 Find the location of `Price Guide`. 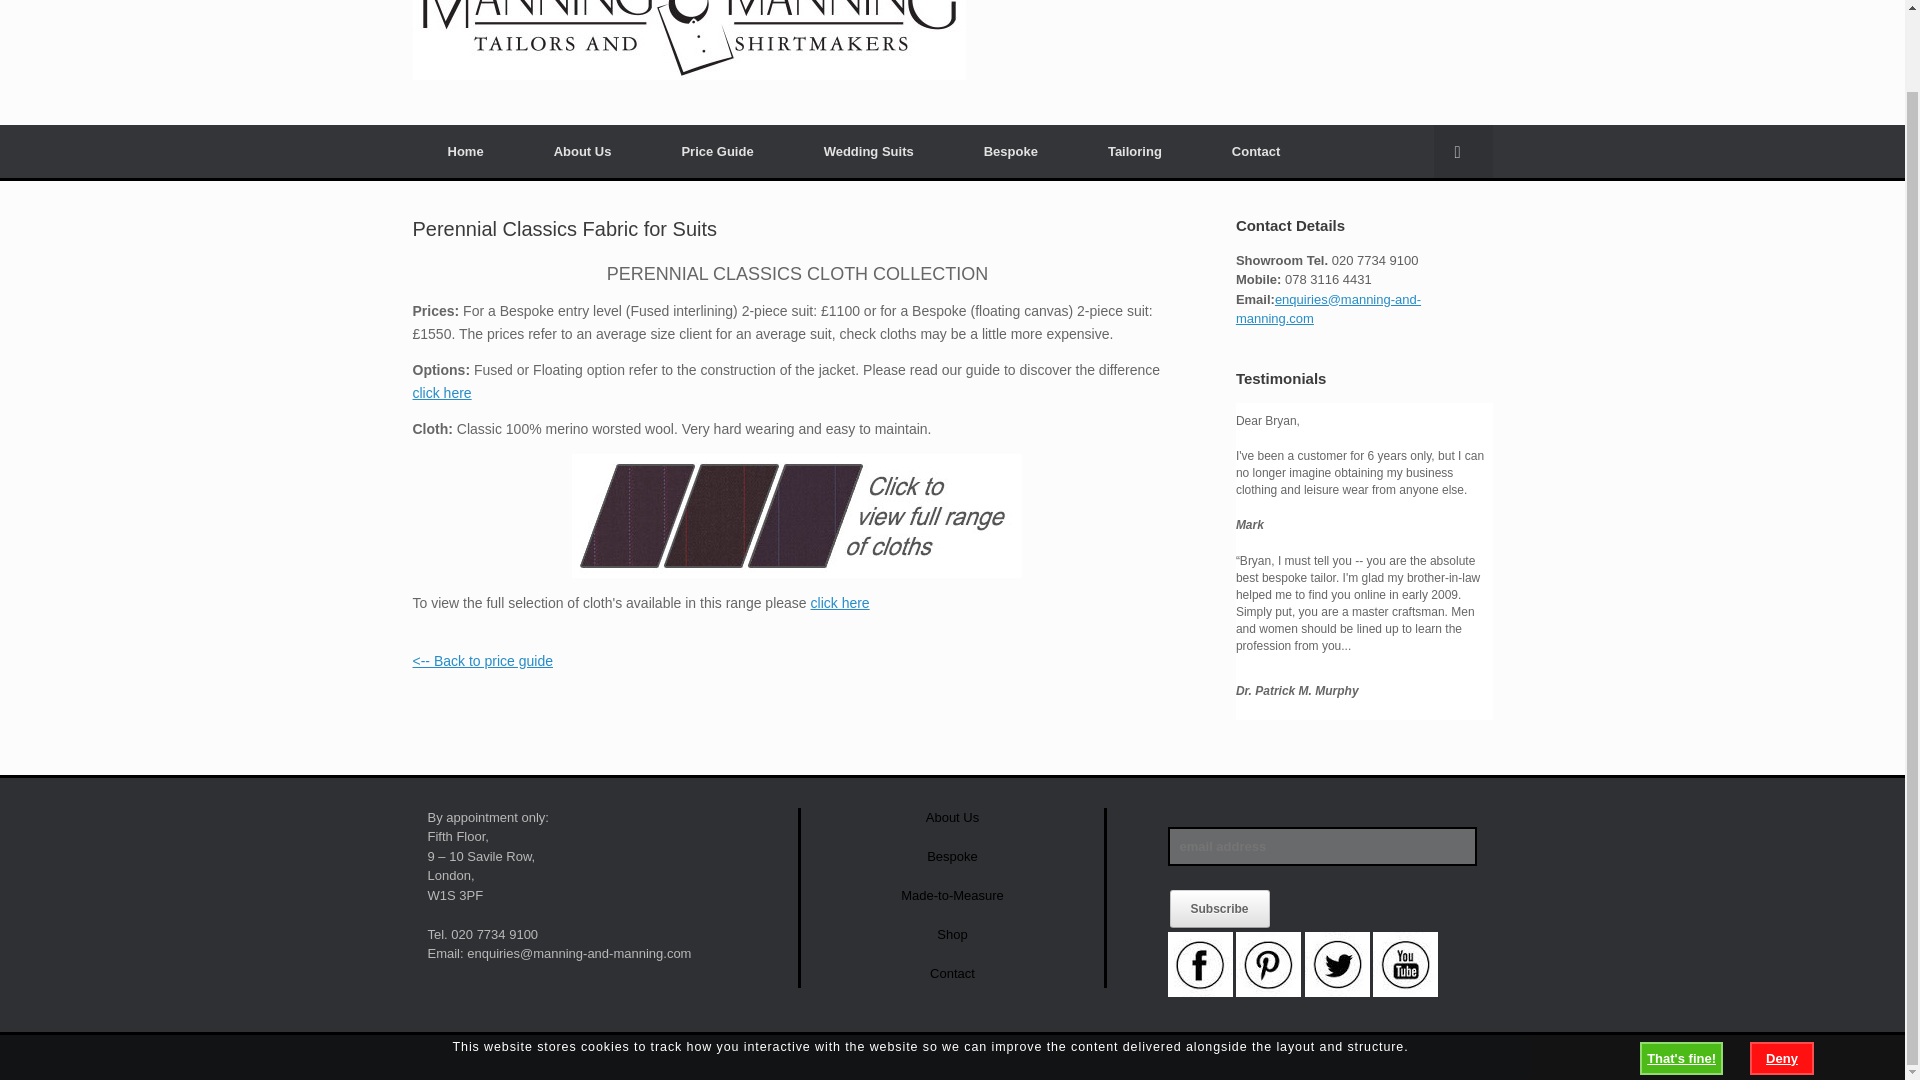

Price Guide is located at coordinates (716, 152).